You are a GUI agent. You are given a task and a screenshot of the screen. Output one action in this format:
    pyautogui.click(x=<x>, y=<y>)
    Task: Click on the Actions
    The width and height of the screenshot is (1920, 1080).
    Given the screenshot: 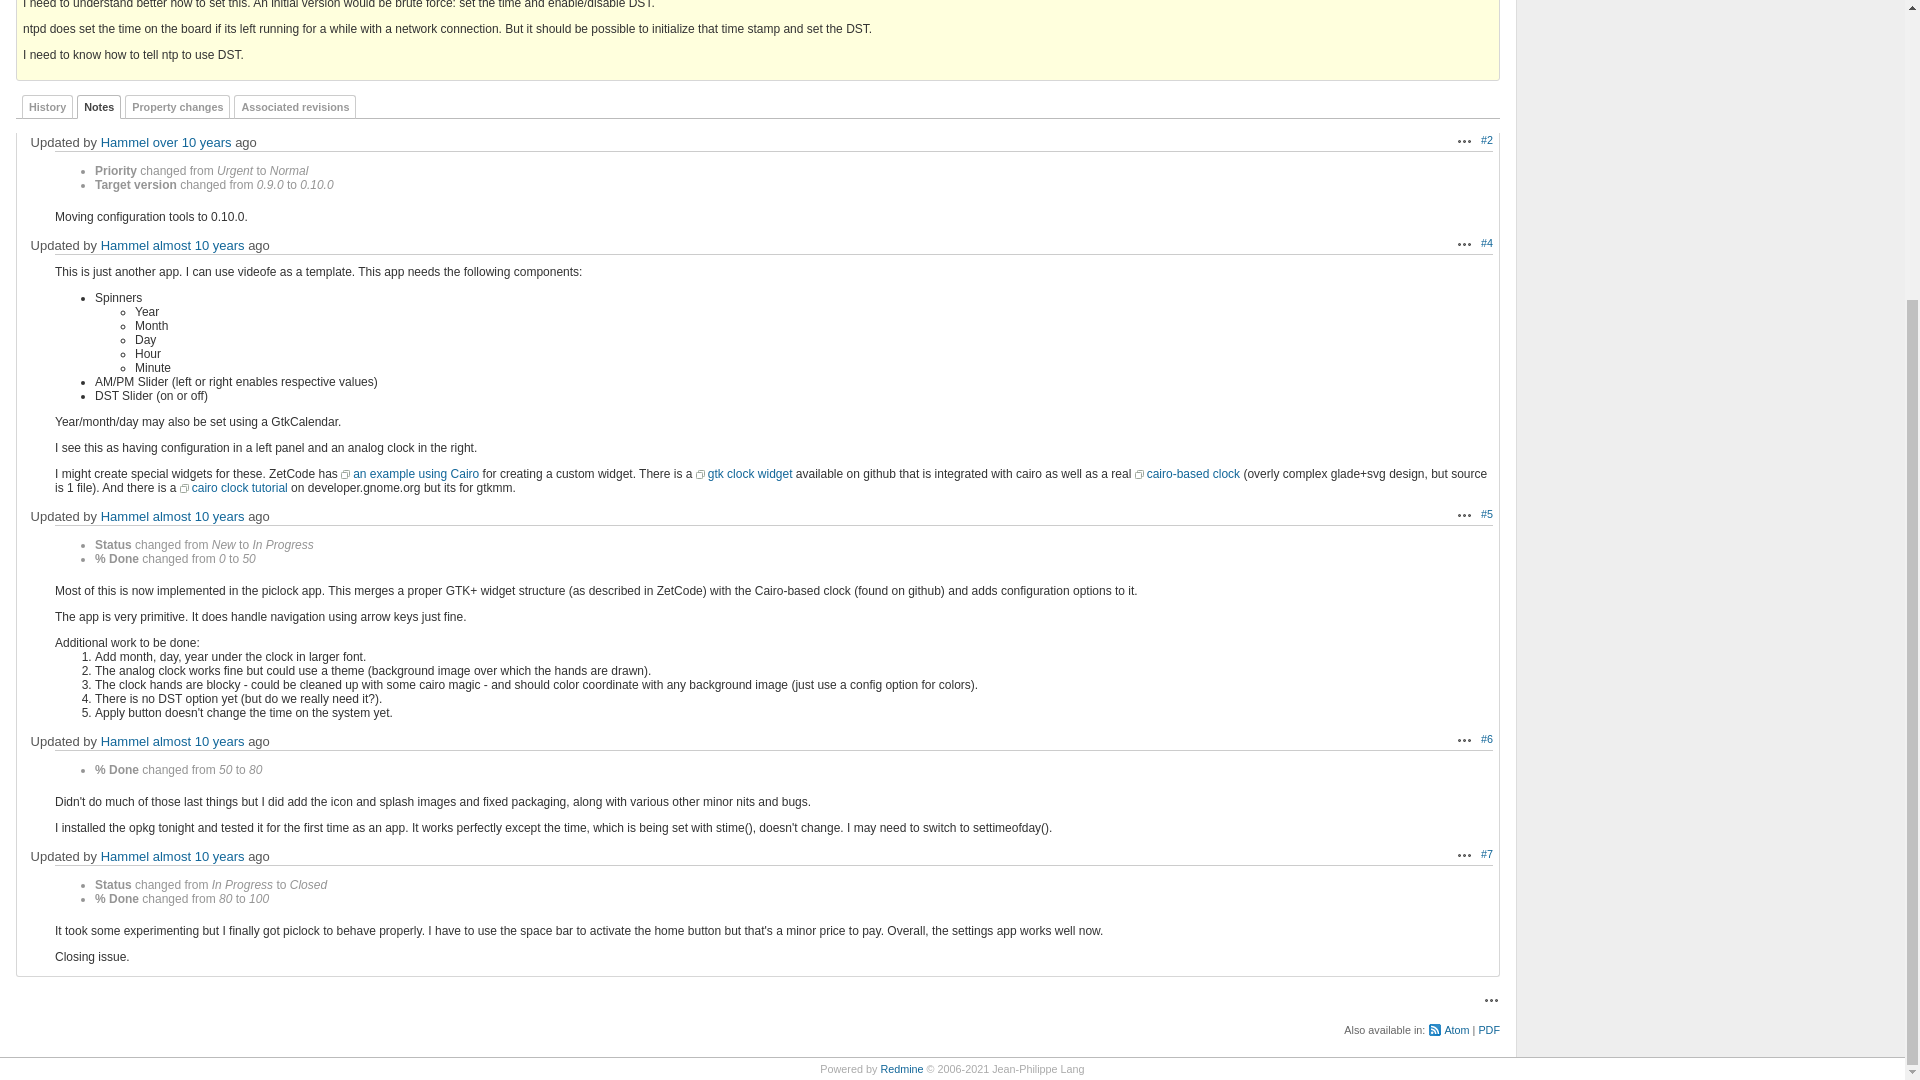 What is the action you would take?
    pyautogui.click(x=1464, y=244)
    